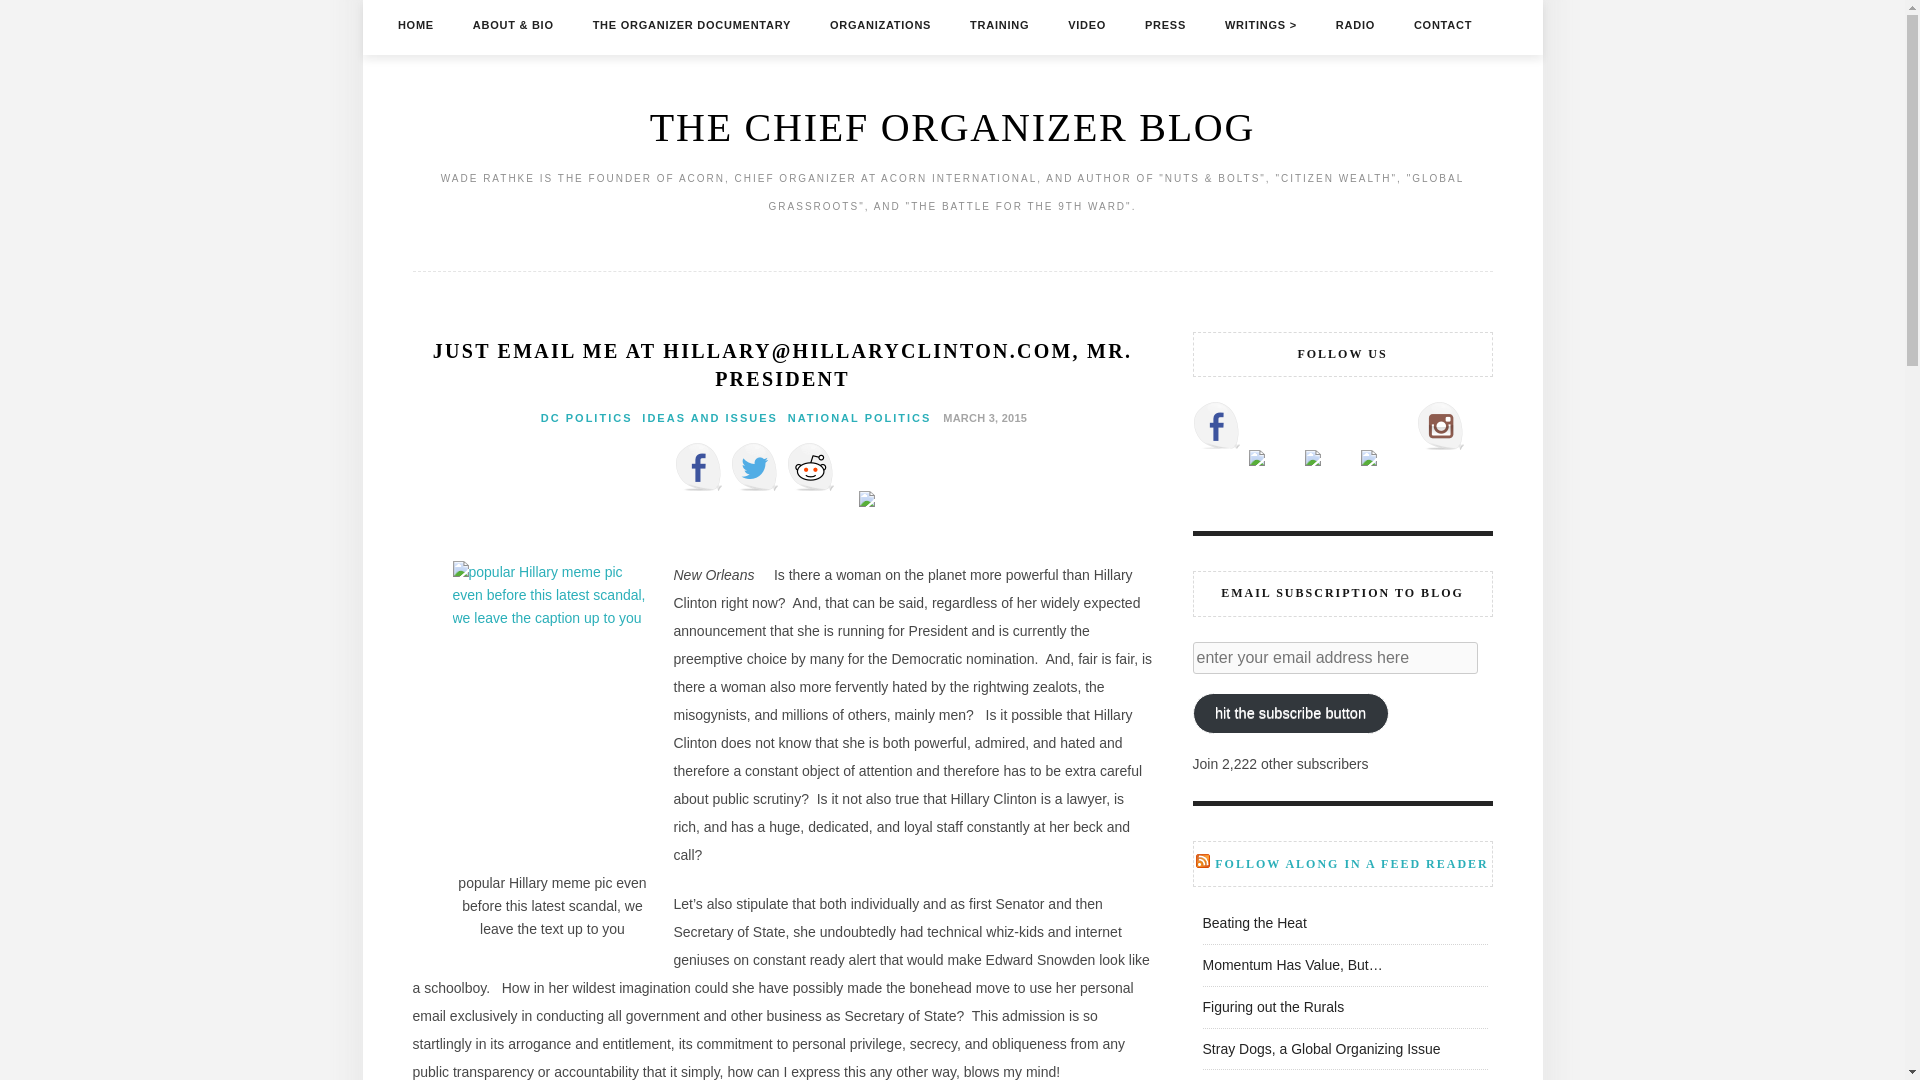  What do you see at coordinates (1290, 713) in the screenshot?
I see `hit the subscribe button` at bounding box center [1290, 713].